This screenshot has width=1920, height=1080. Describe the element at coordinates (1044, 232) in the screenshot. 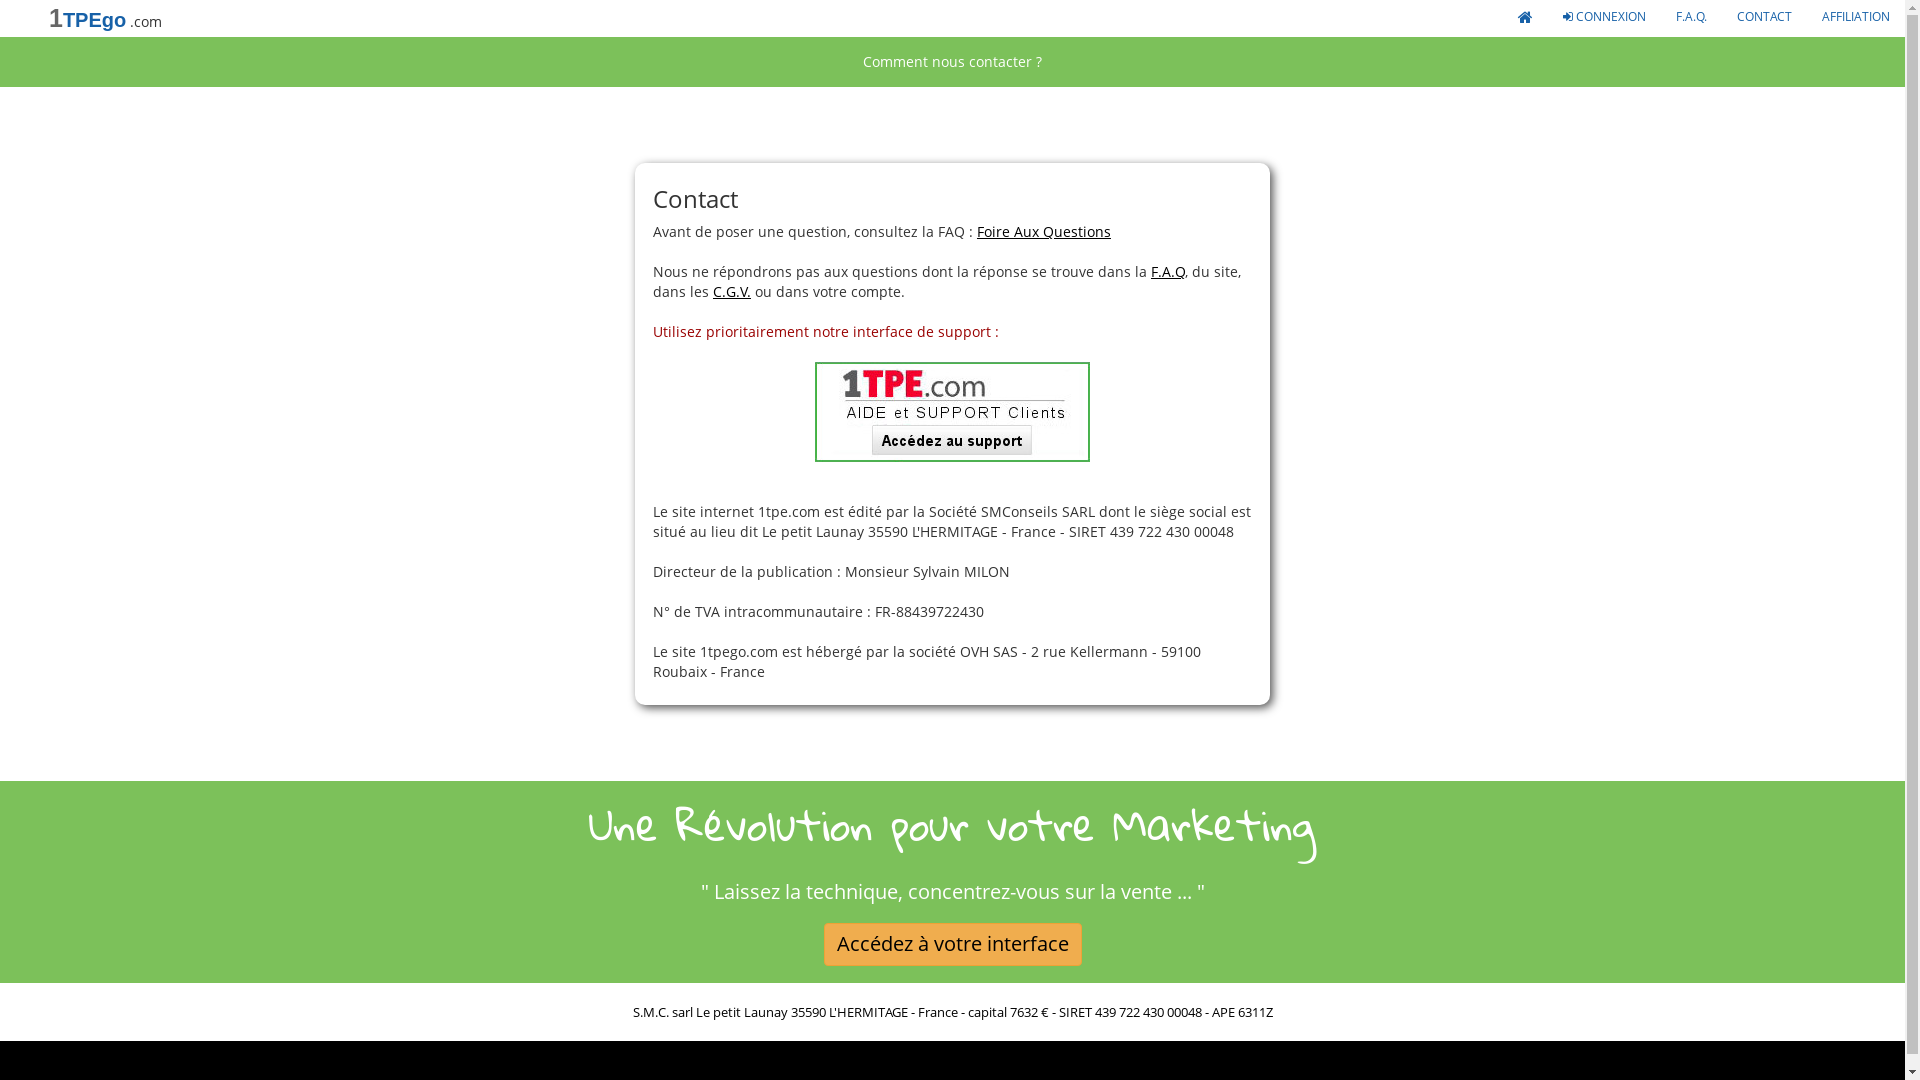

I see `Foire Aux Questions` at that location.